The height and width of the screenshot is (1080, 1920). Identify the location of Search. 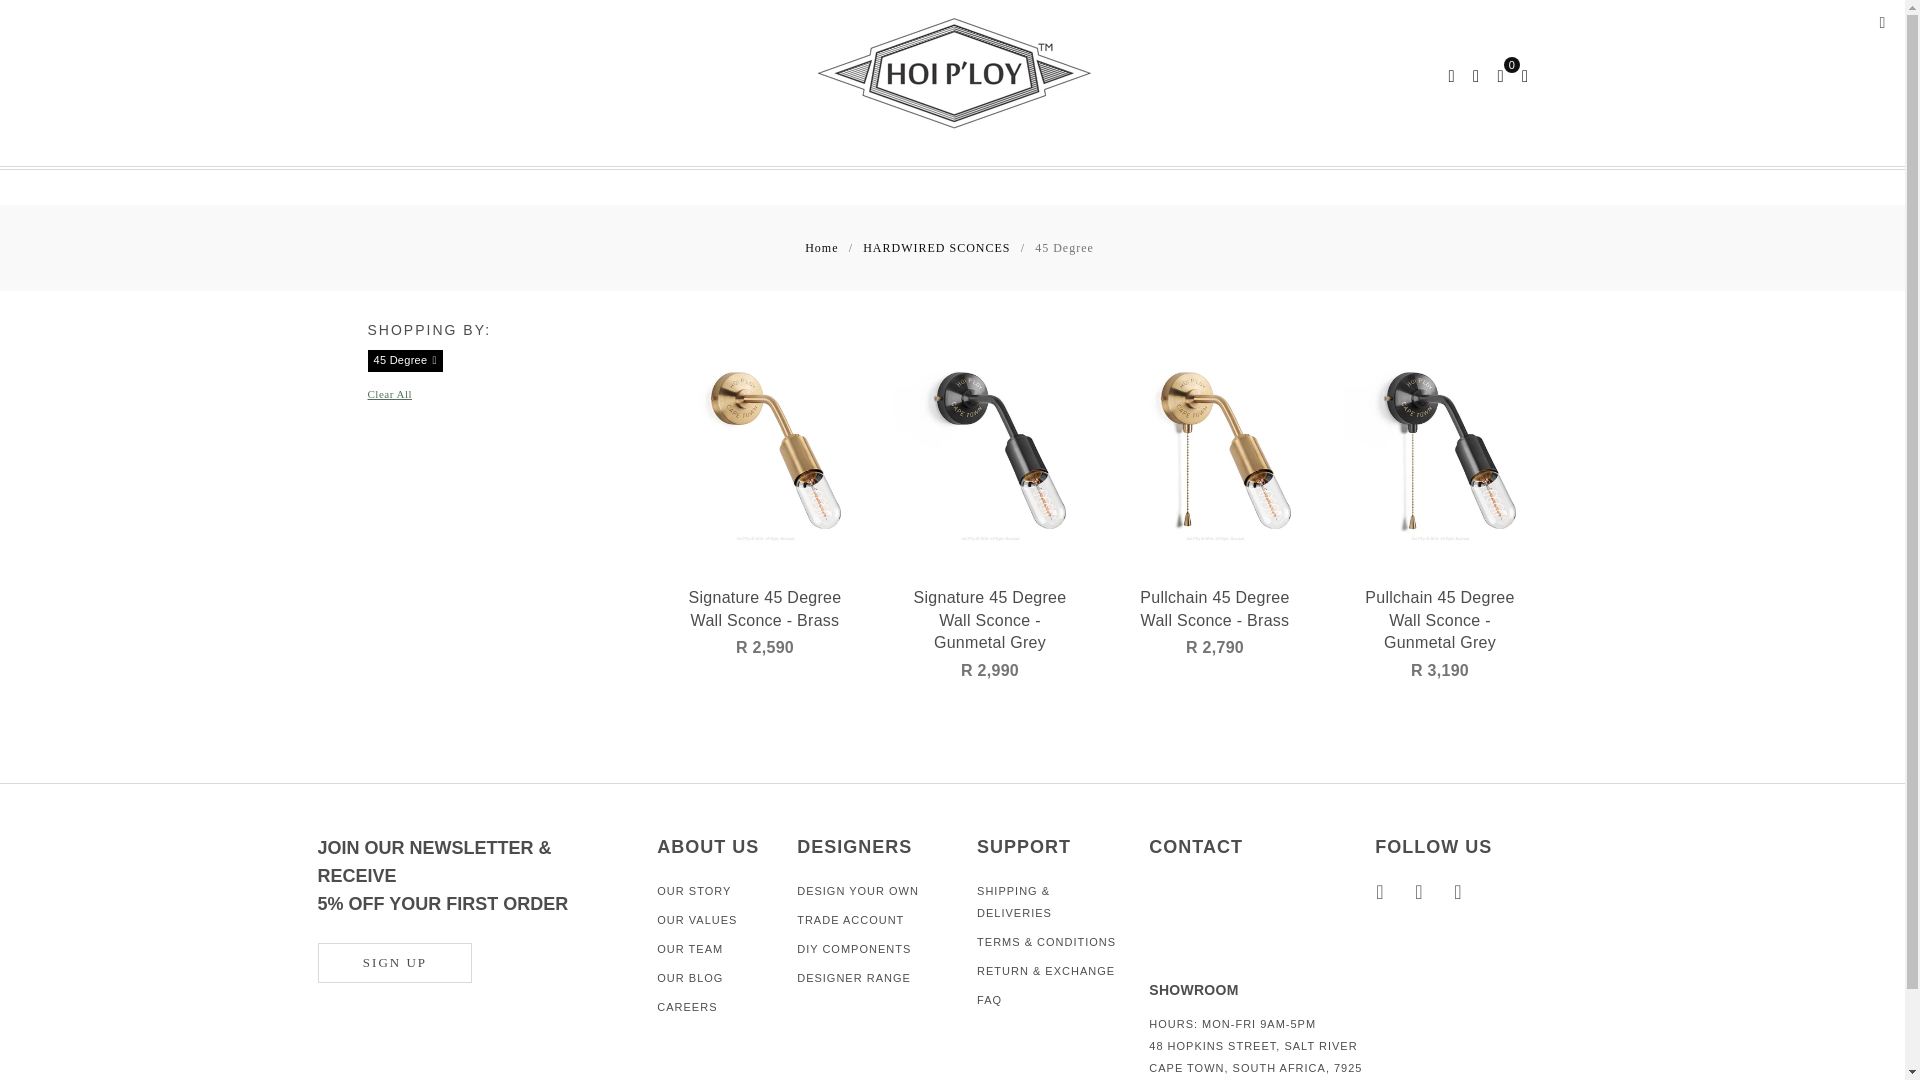
(1452, 74).